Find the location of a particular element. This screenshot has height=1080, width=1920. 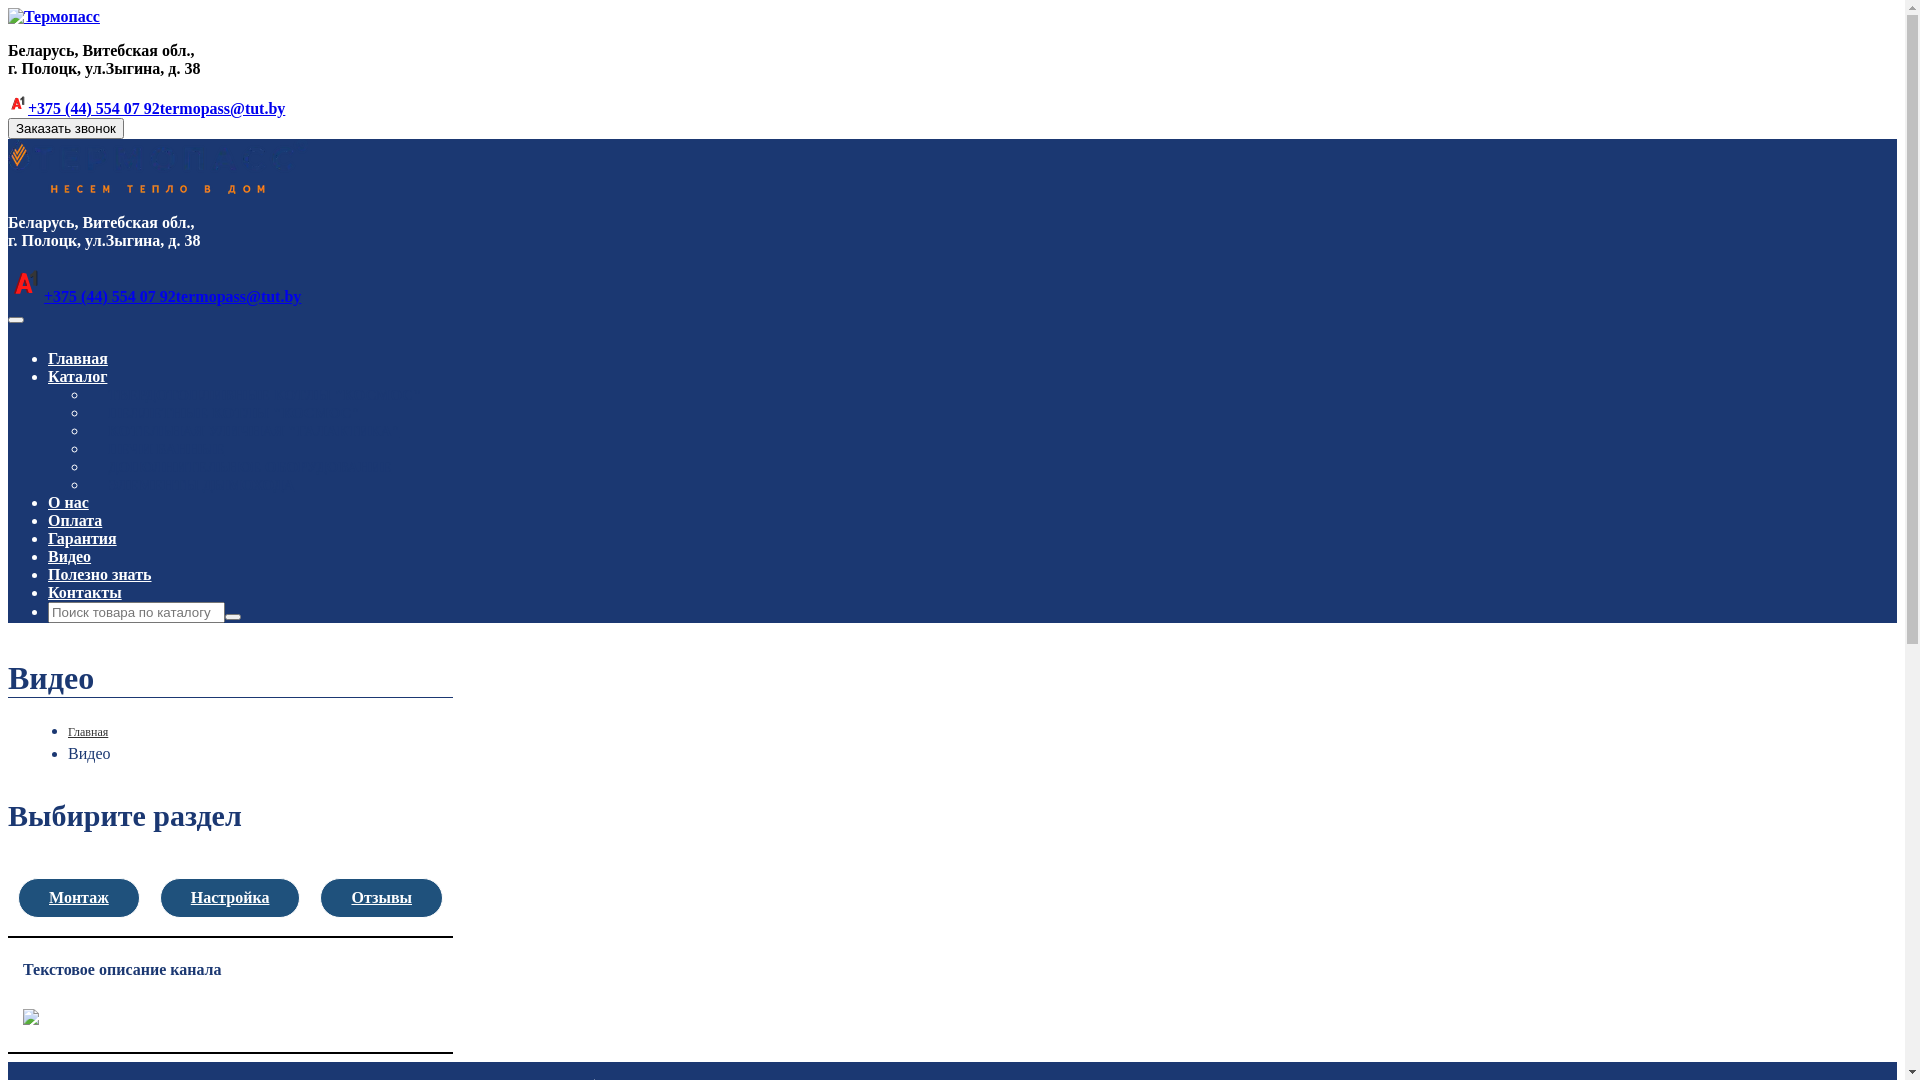

+375 (44) 554 07 92 is located at coordinates (84, 108).